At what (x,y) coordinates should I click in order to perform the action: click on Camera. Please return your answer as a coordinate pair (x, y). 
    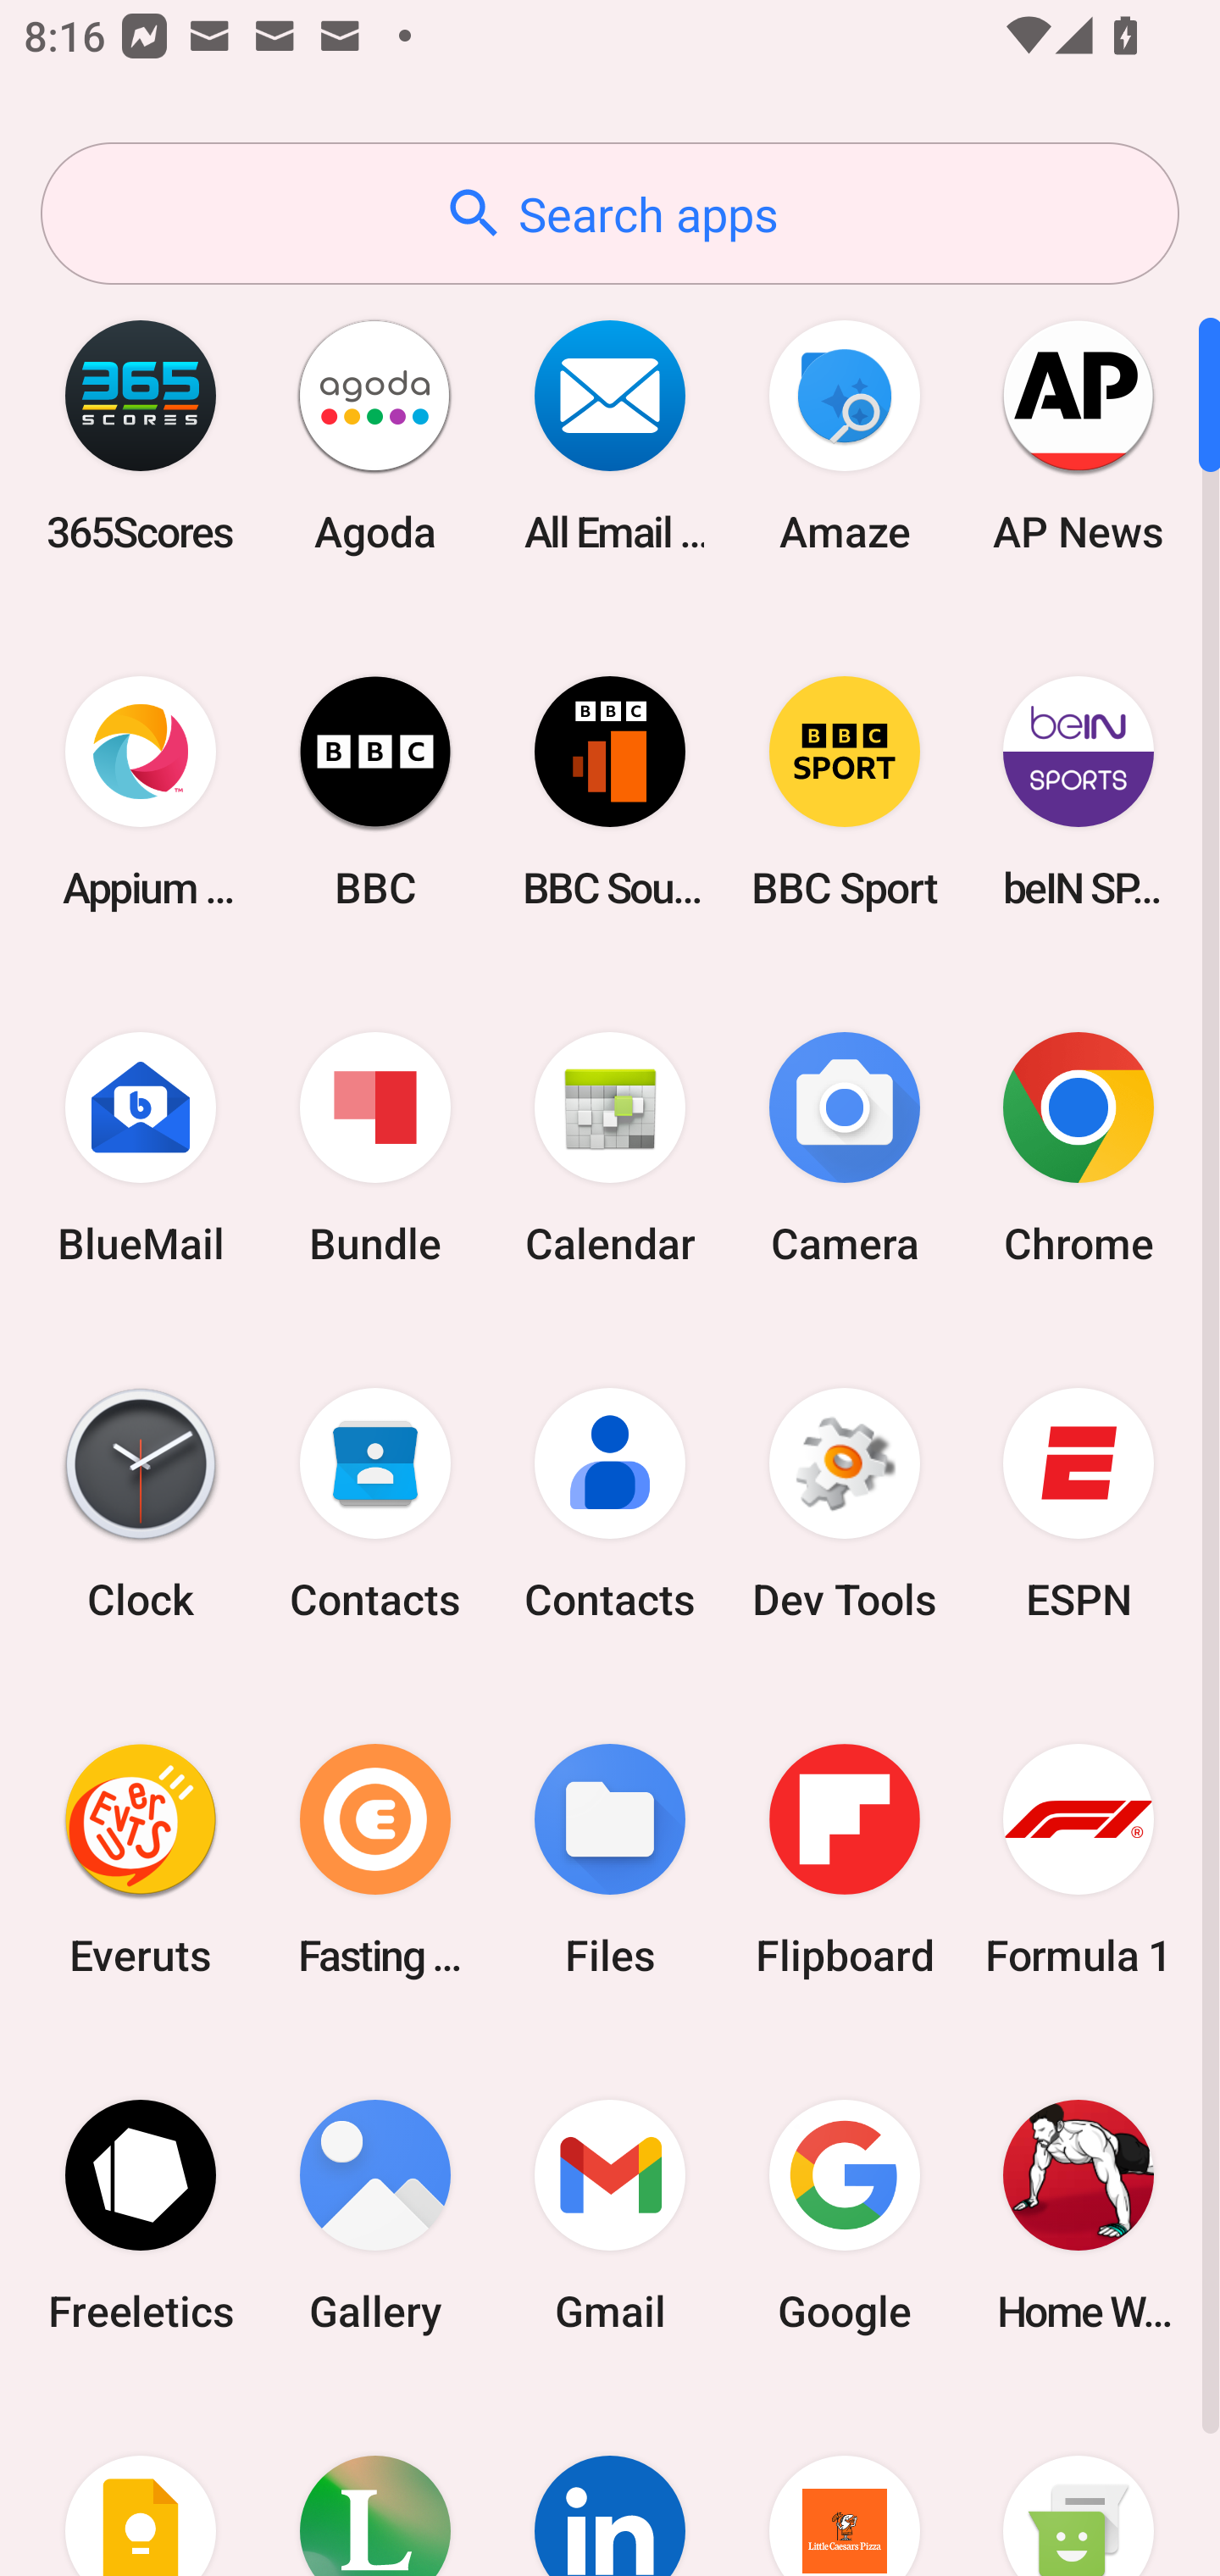
    Looking at the image, I should click on (844, 1149).